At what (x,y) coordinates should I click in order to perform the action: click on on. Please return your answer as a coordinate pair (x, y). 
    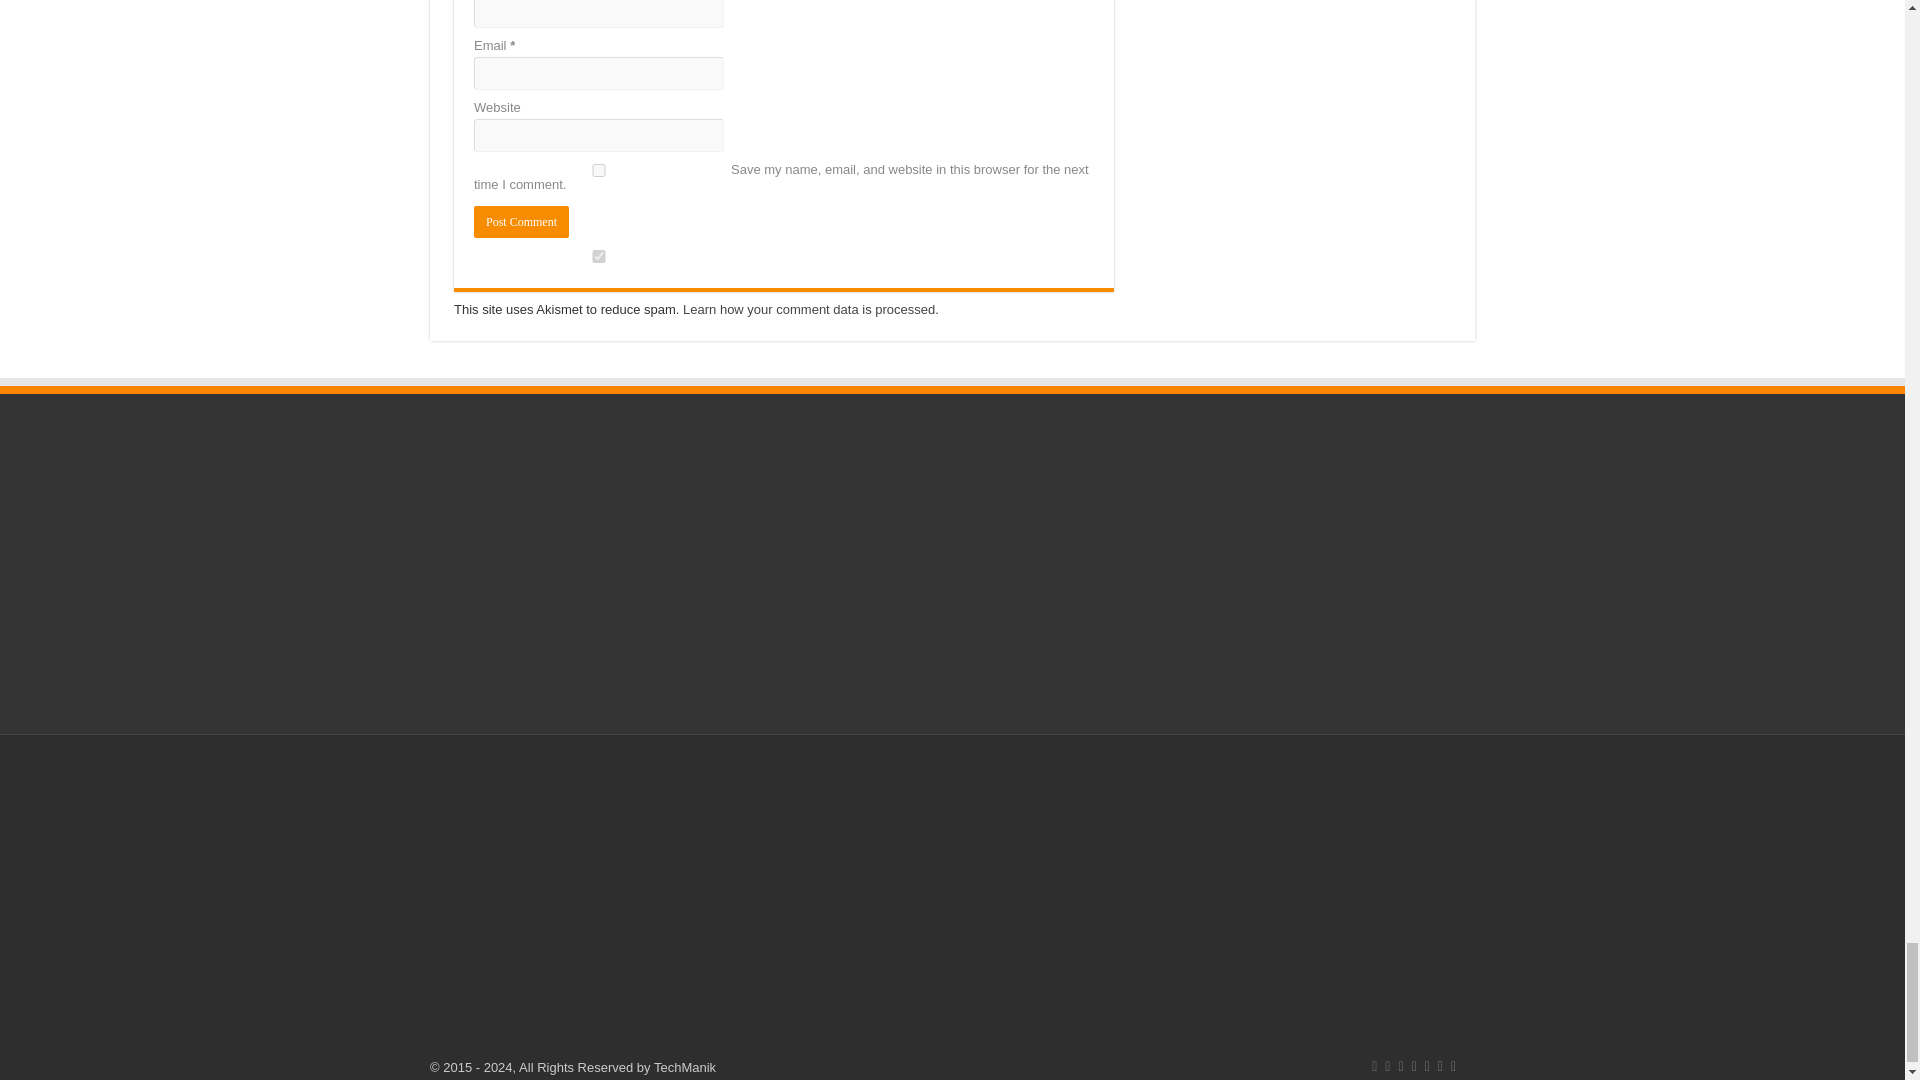
    Looking at the image, I should click on (598, 256).